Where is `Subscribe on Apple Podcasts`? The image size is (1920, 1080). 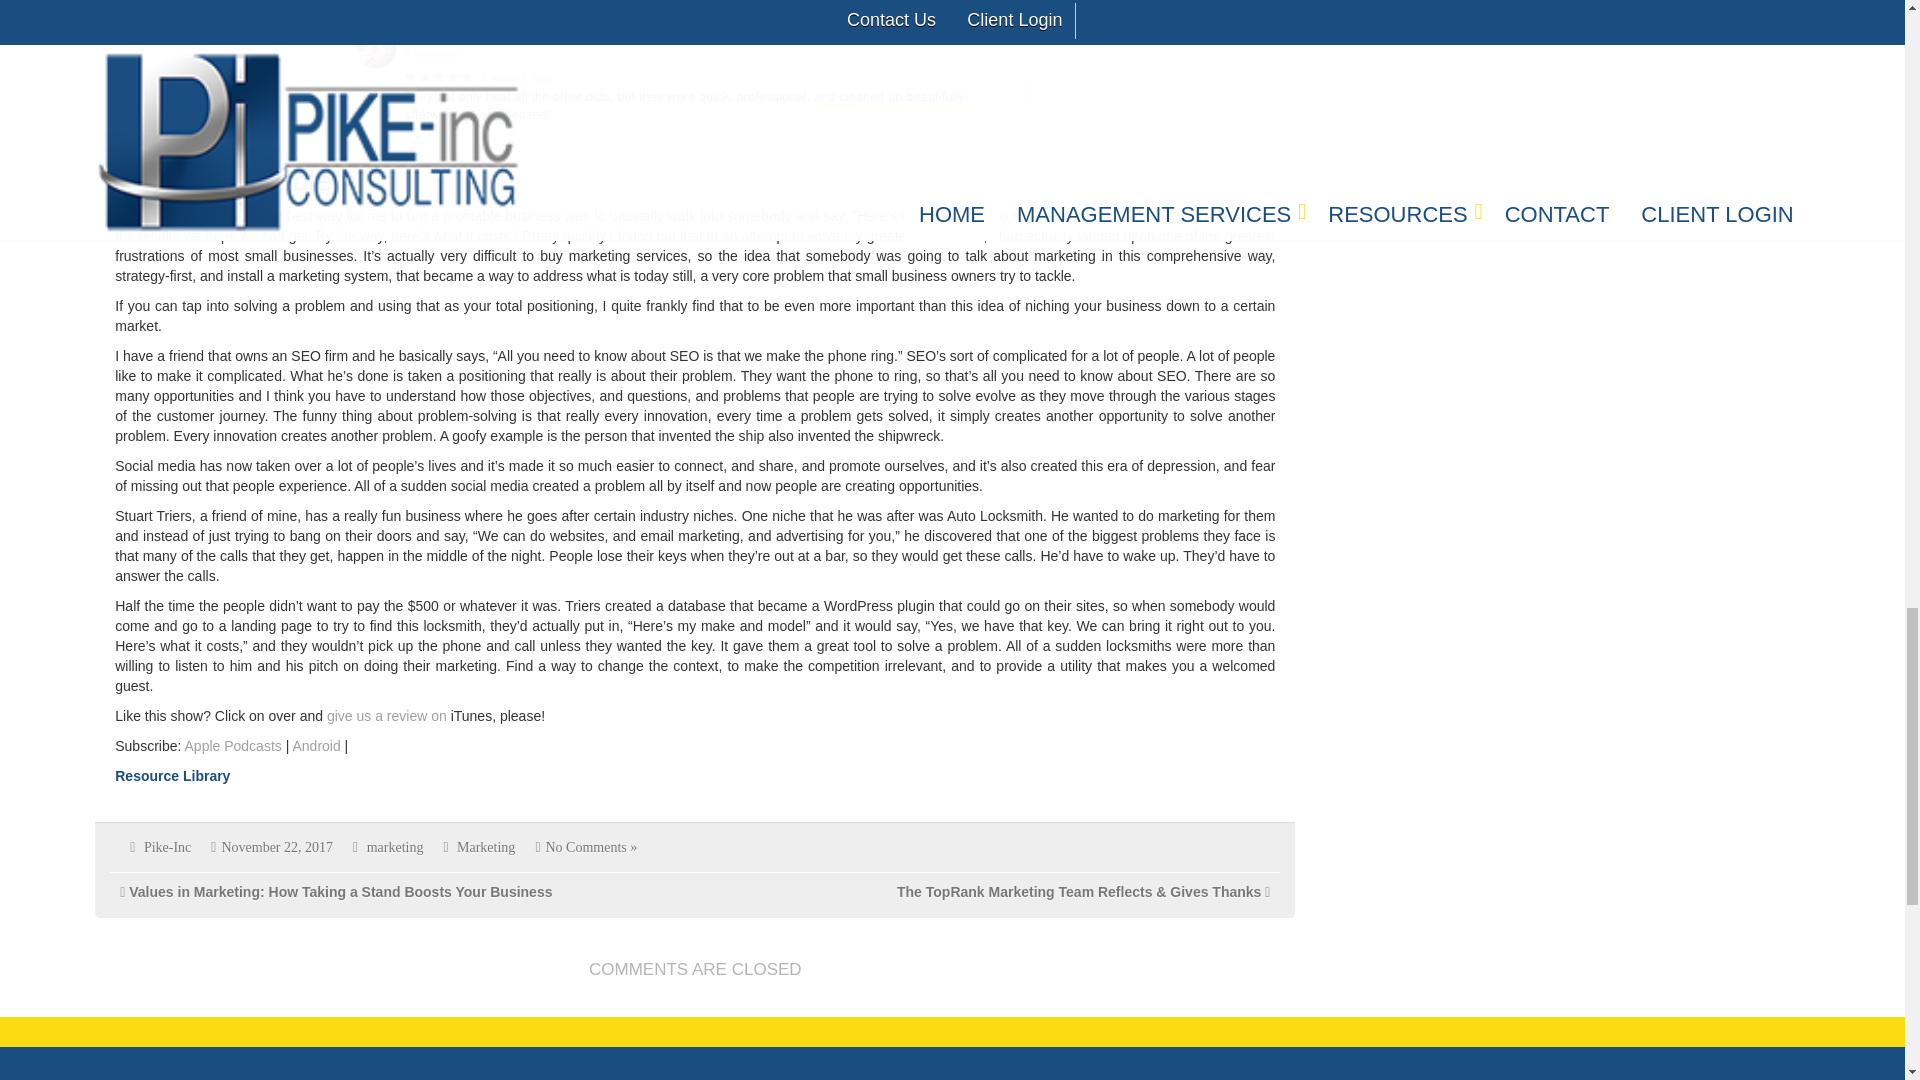
Subscribe on Apple Podcasts is located at coordinates (233, 745).